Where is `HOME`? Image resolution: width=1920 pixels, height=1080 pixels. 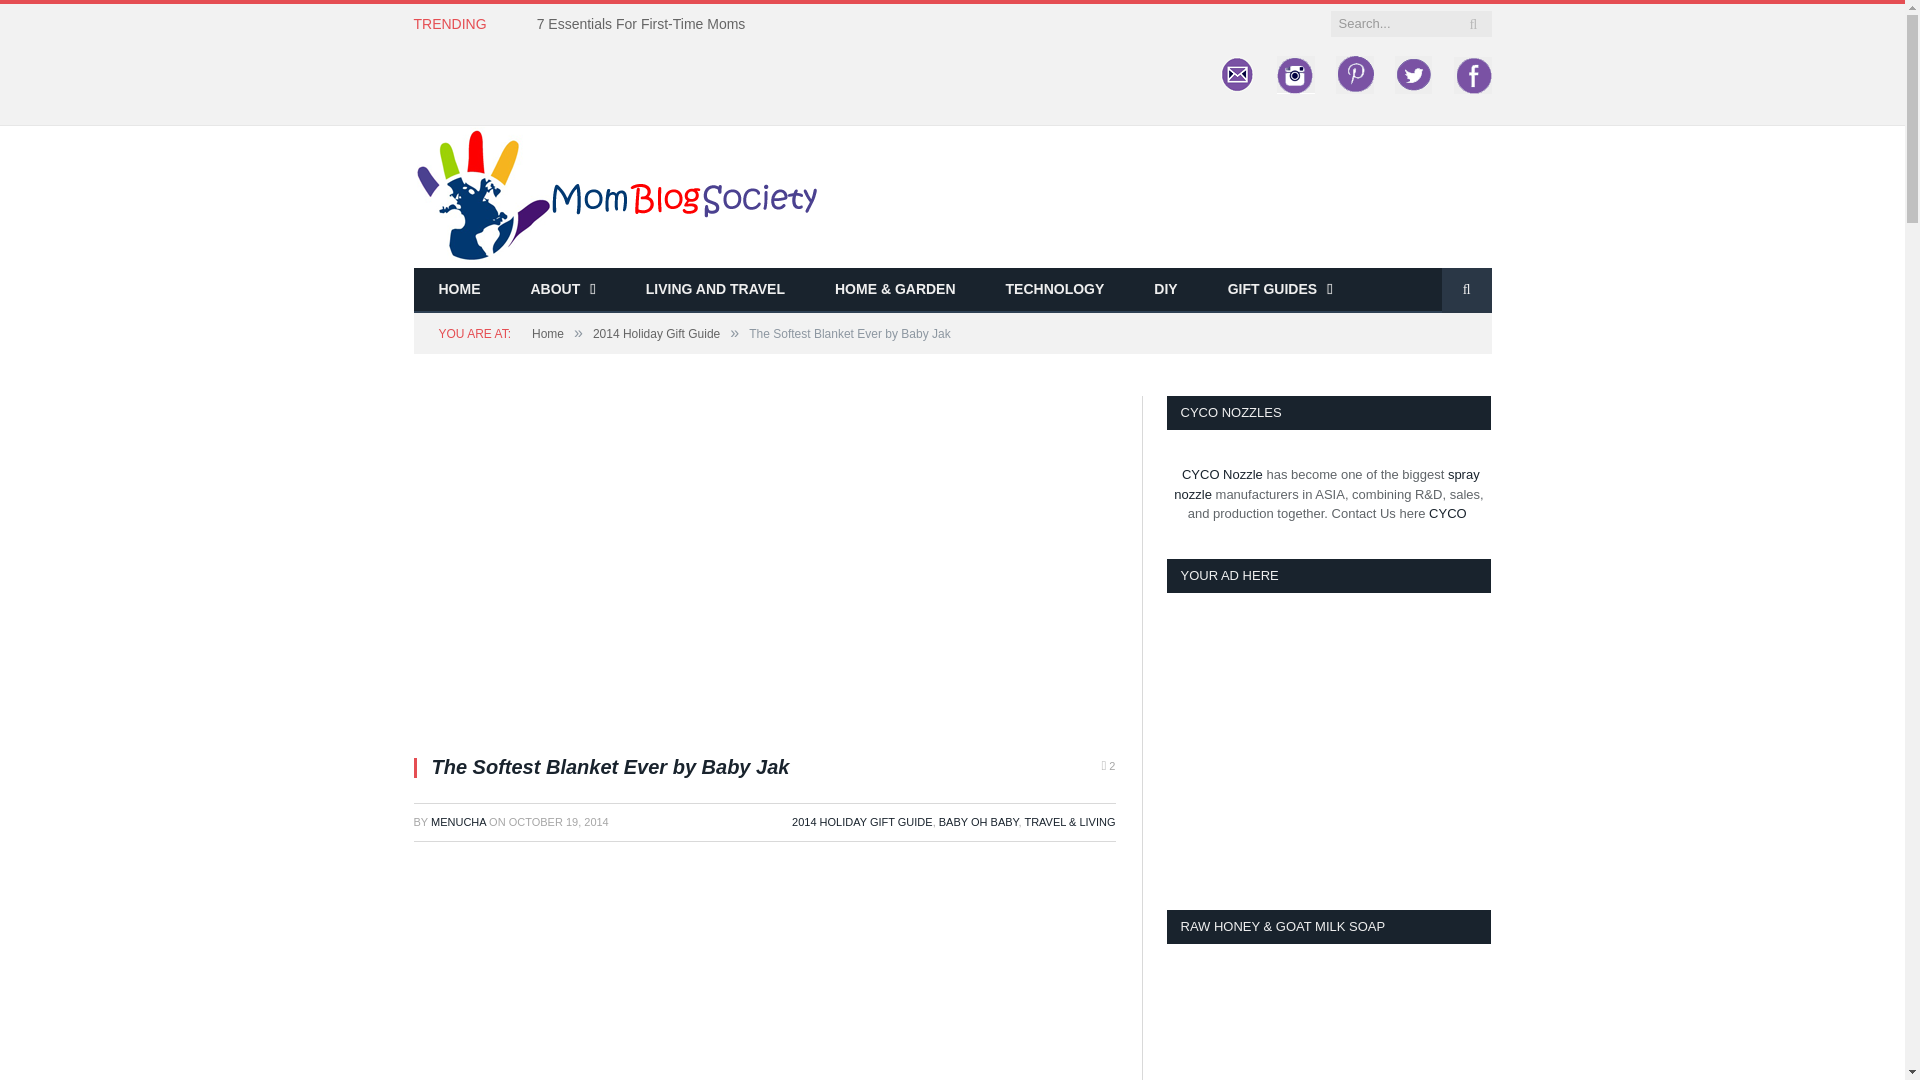 HOME is located at coordinates (460, 290).